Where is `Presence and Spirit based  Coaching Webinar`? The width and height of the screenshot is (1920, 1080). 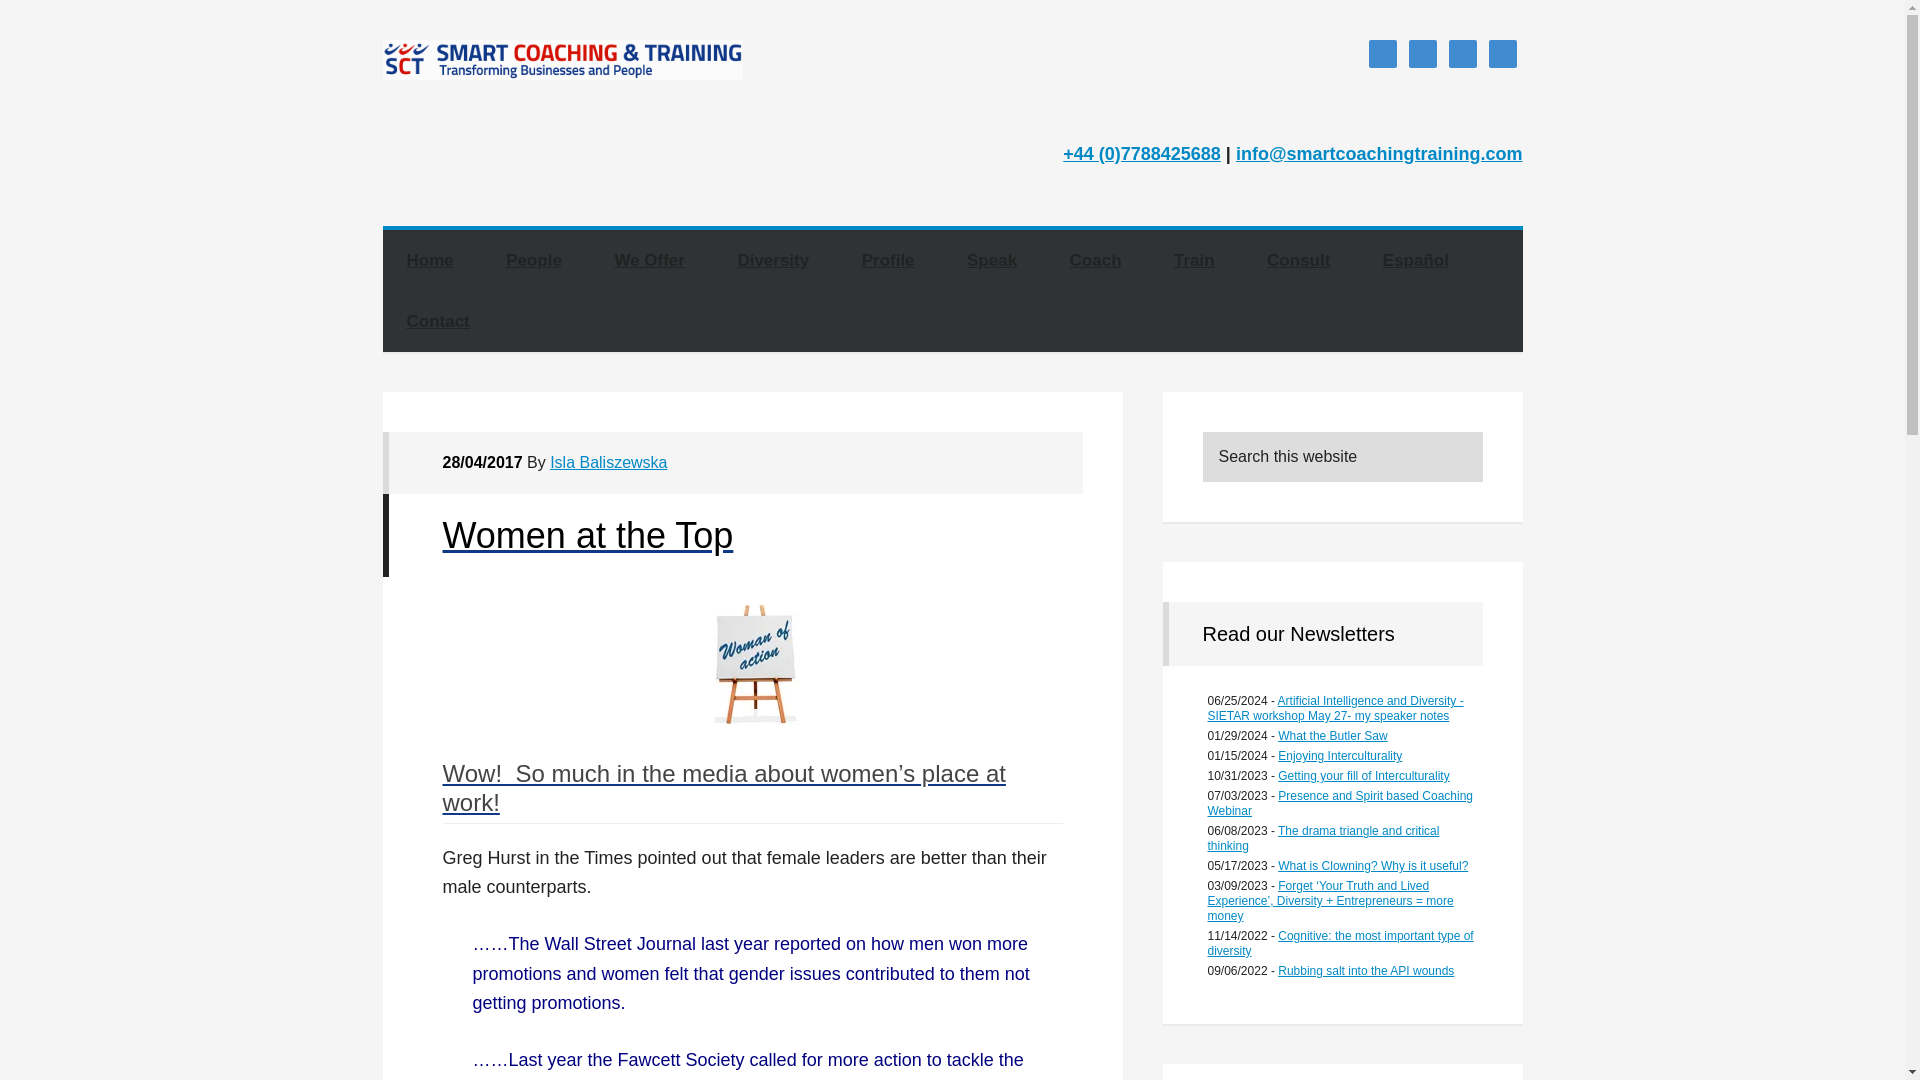 Presence and Spirit based  Coaching Webinar is located at coordinates (1340, 803).